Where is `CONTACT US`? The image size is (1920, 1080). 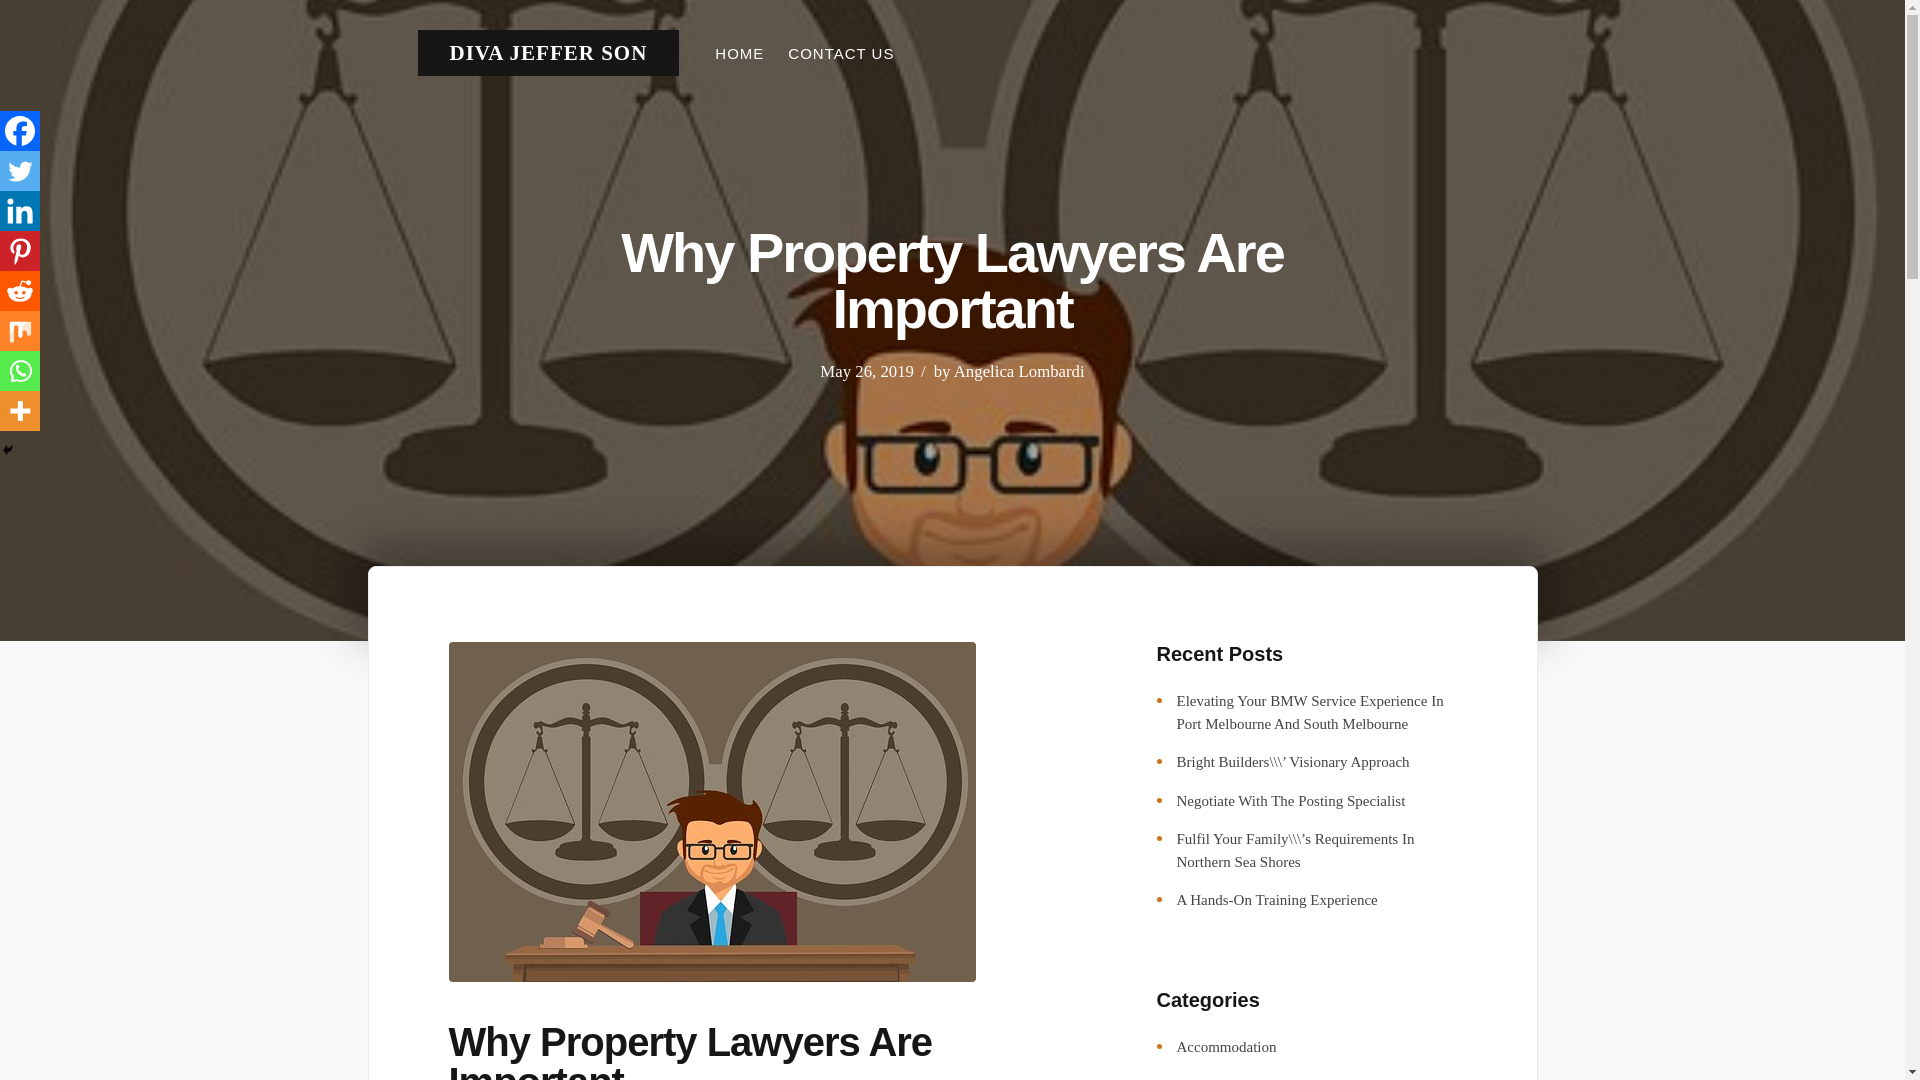 CONTACT US is located at coordinates (840, 53).